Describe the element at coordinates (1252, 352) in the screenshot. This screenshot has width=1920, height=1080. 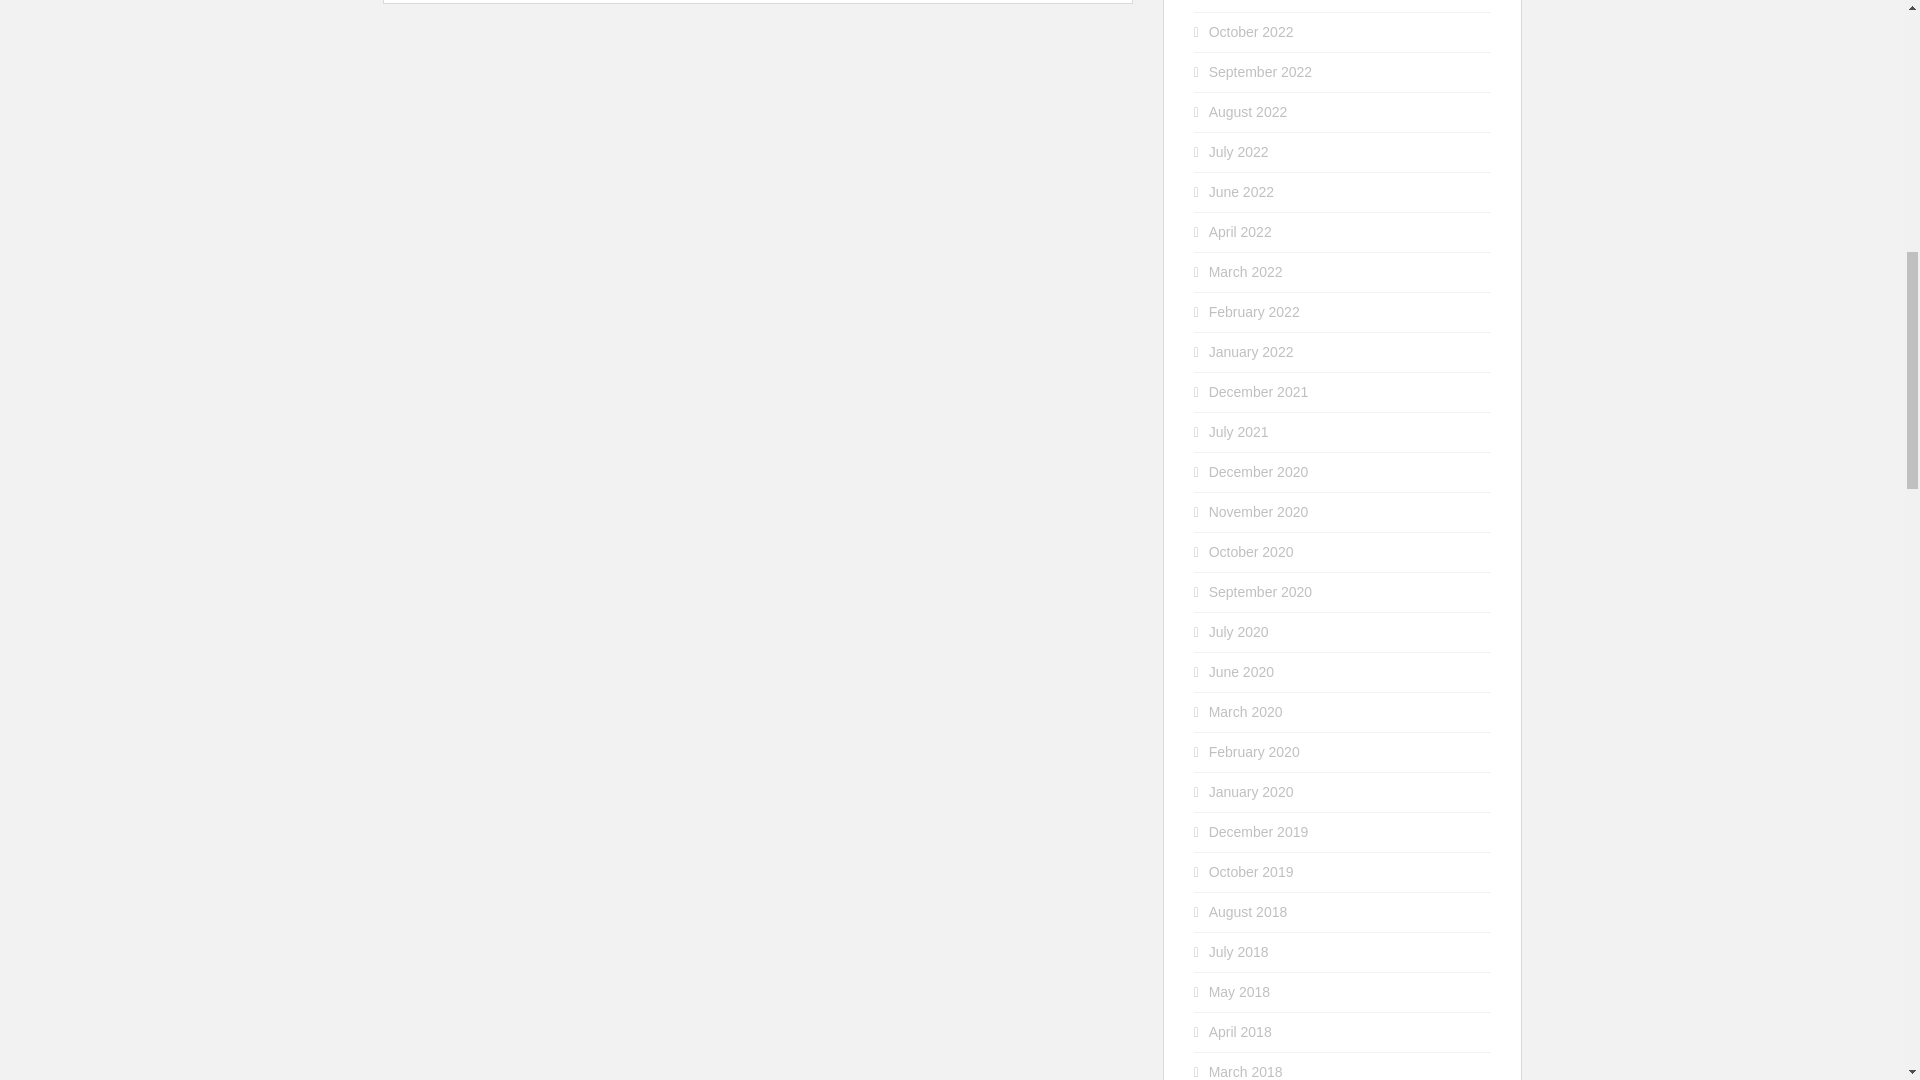
I see `January 2022` at that location.